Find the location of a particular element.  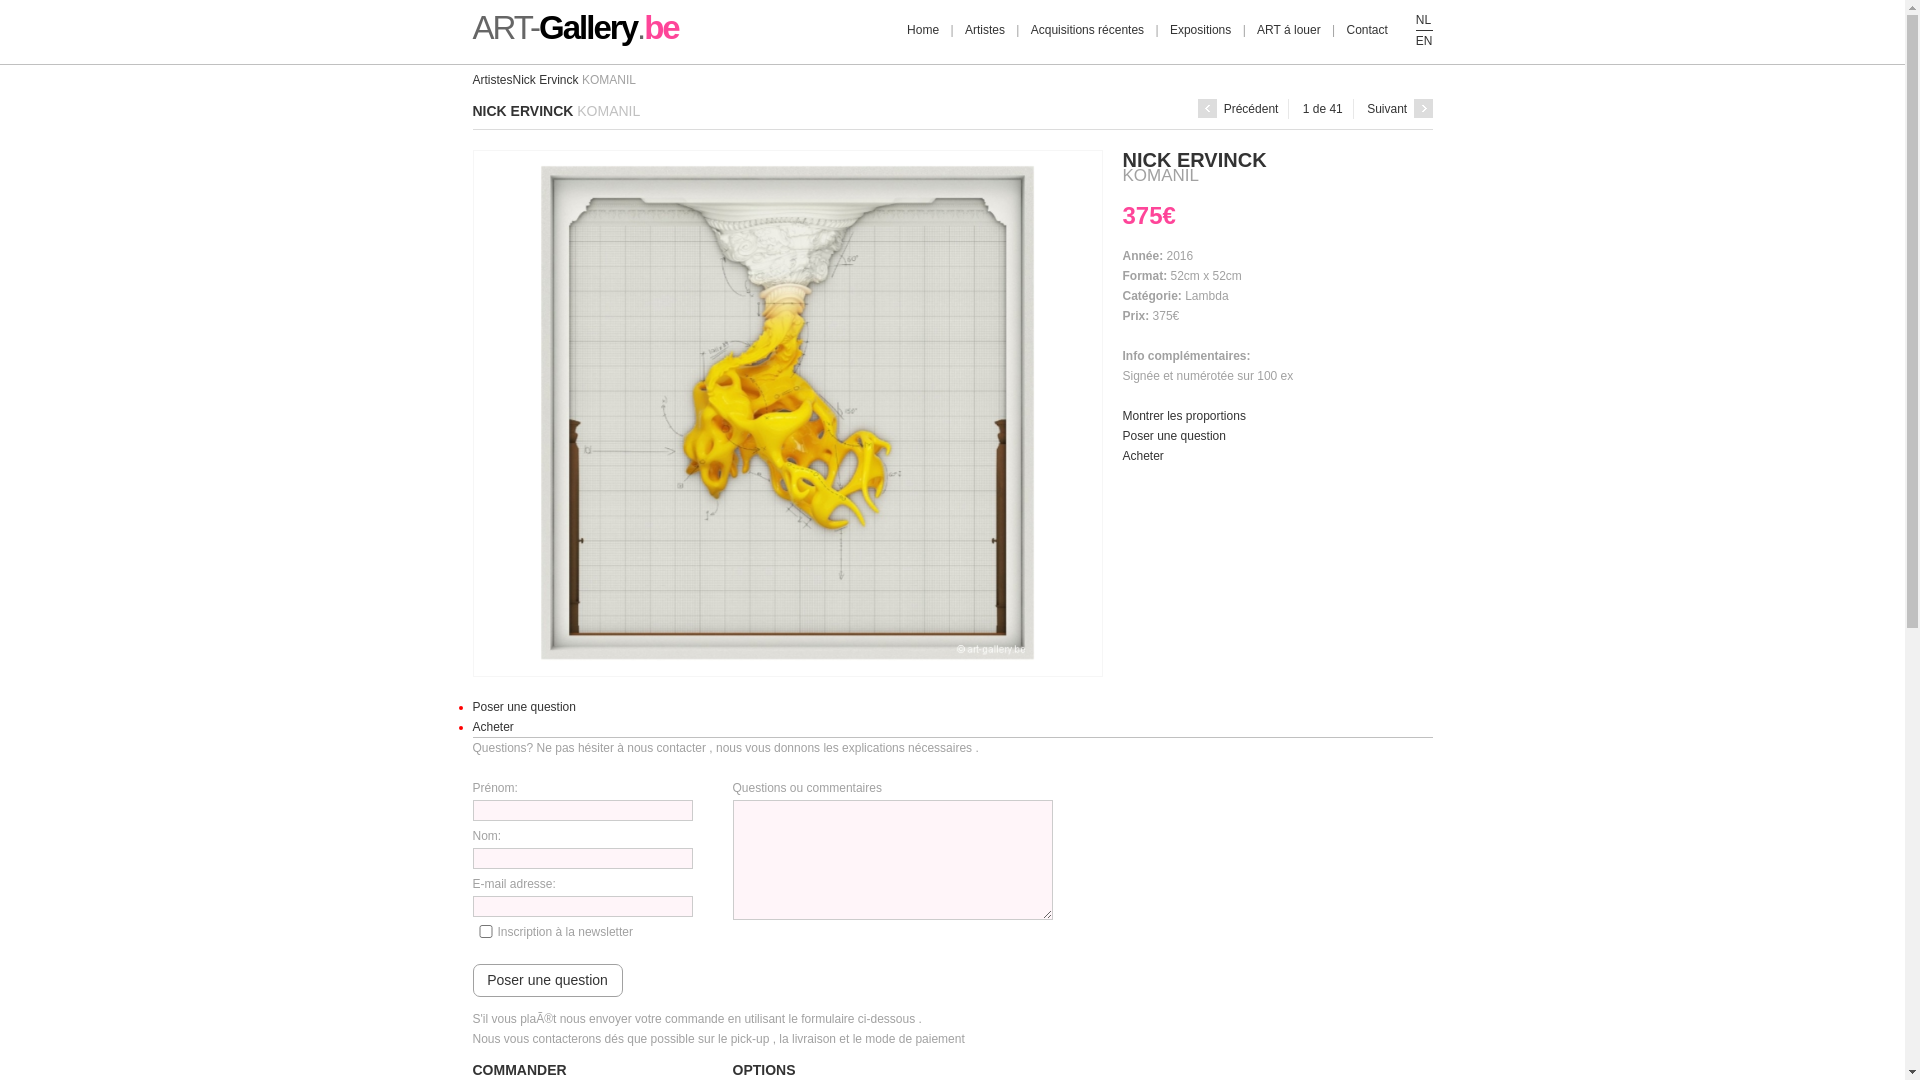

Poser une question is located at coordinates (547, 980).